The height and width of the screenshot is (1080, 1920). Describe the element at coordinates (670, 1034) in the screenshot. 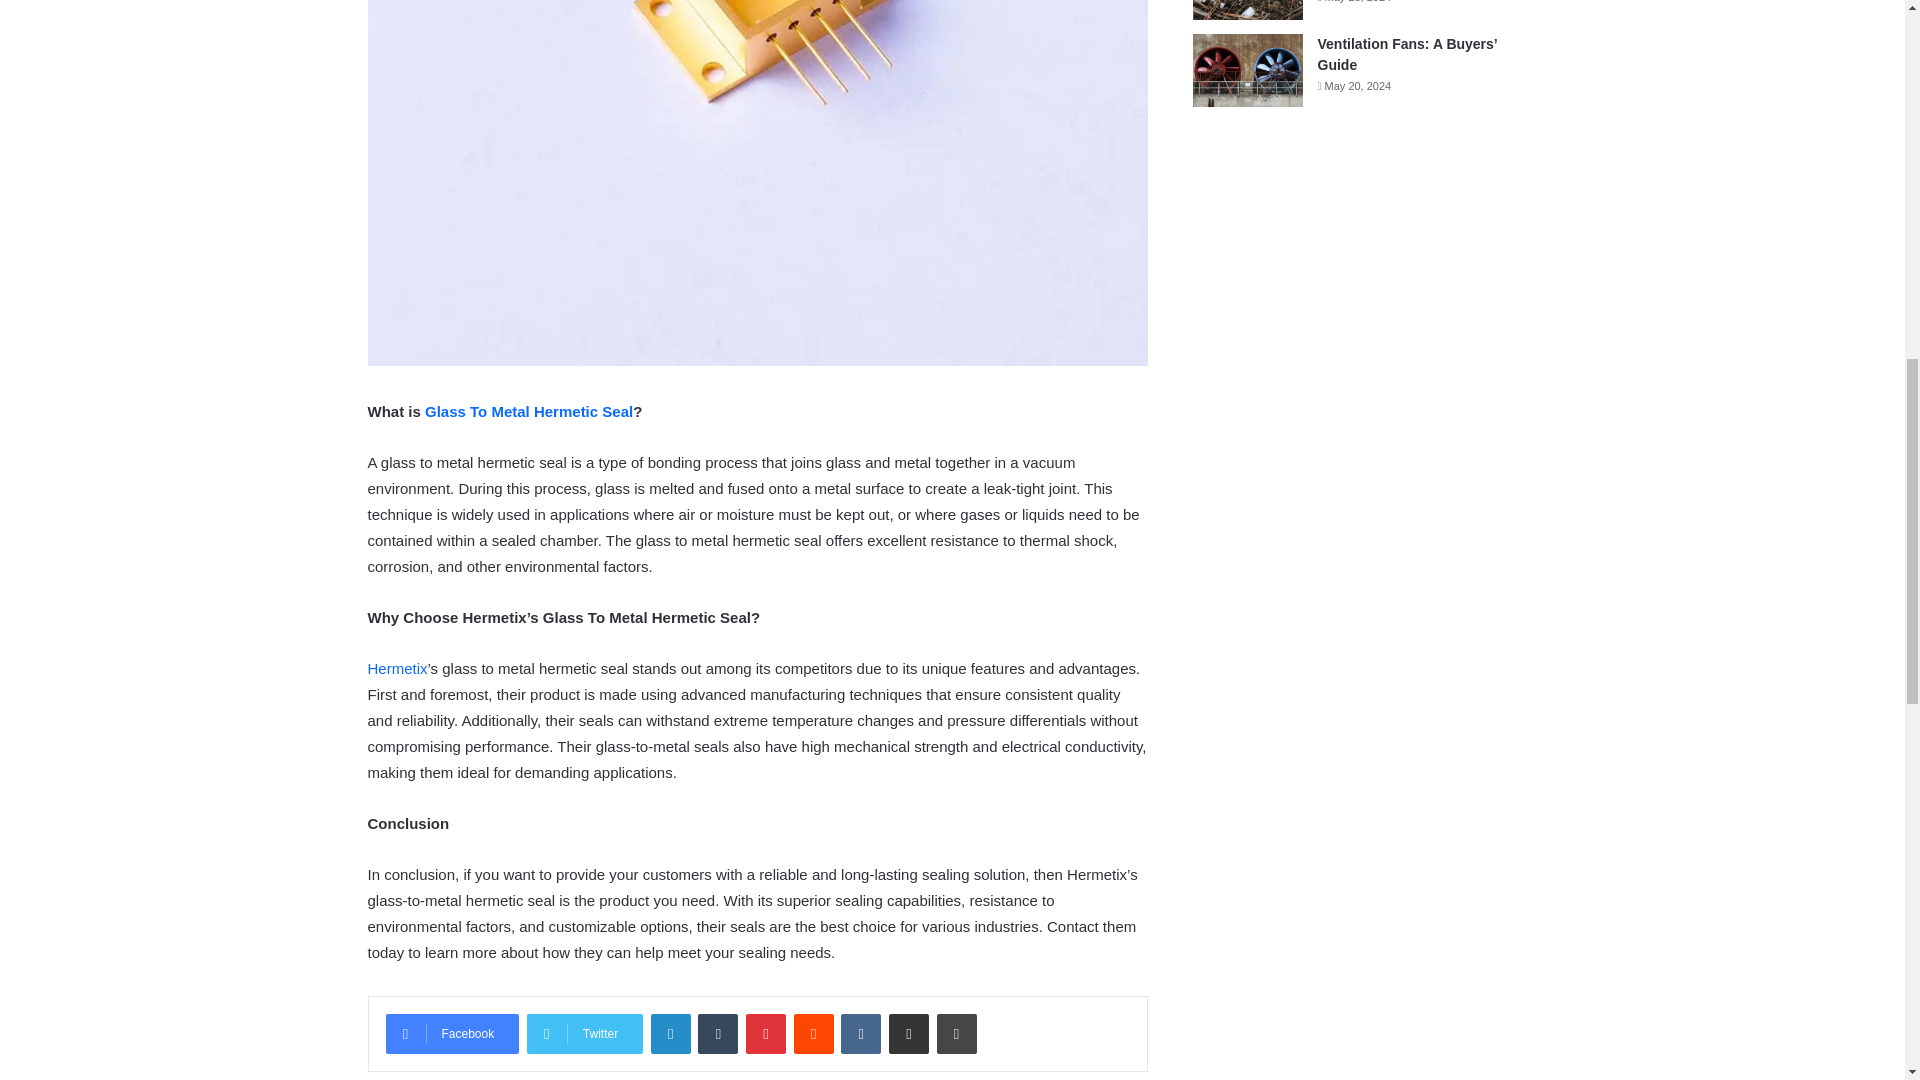

I see `LinkedIn` at that location.